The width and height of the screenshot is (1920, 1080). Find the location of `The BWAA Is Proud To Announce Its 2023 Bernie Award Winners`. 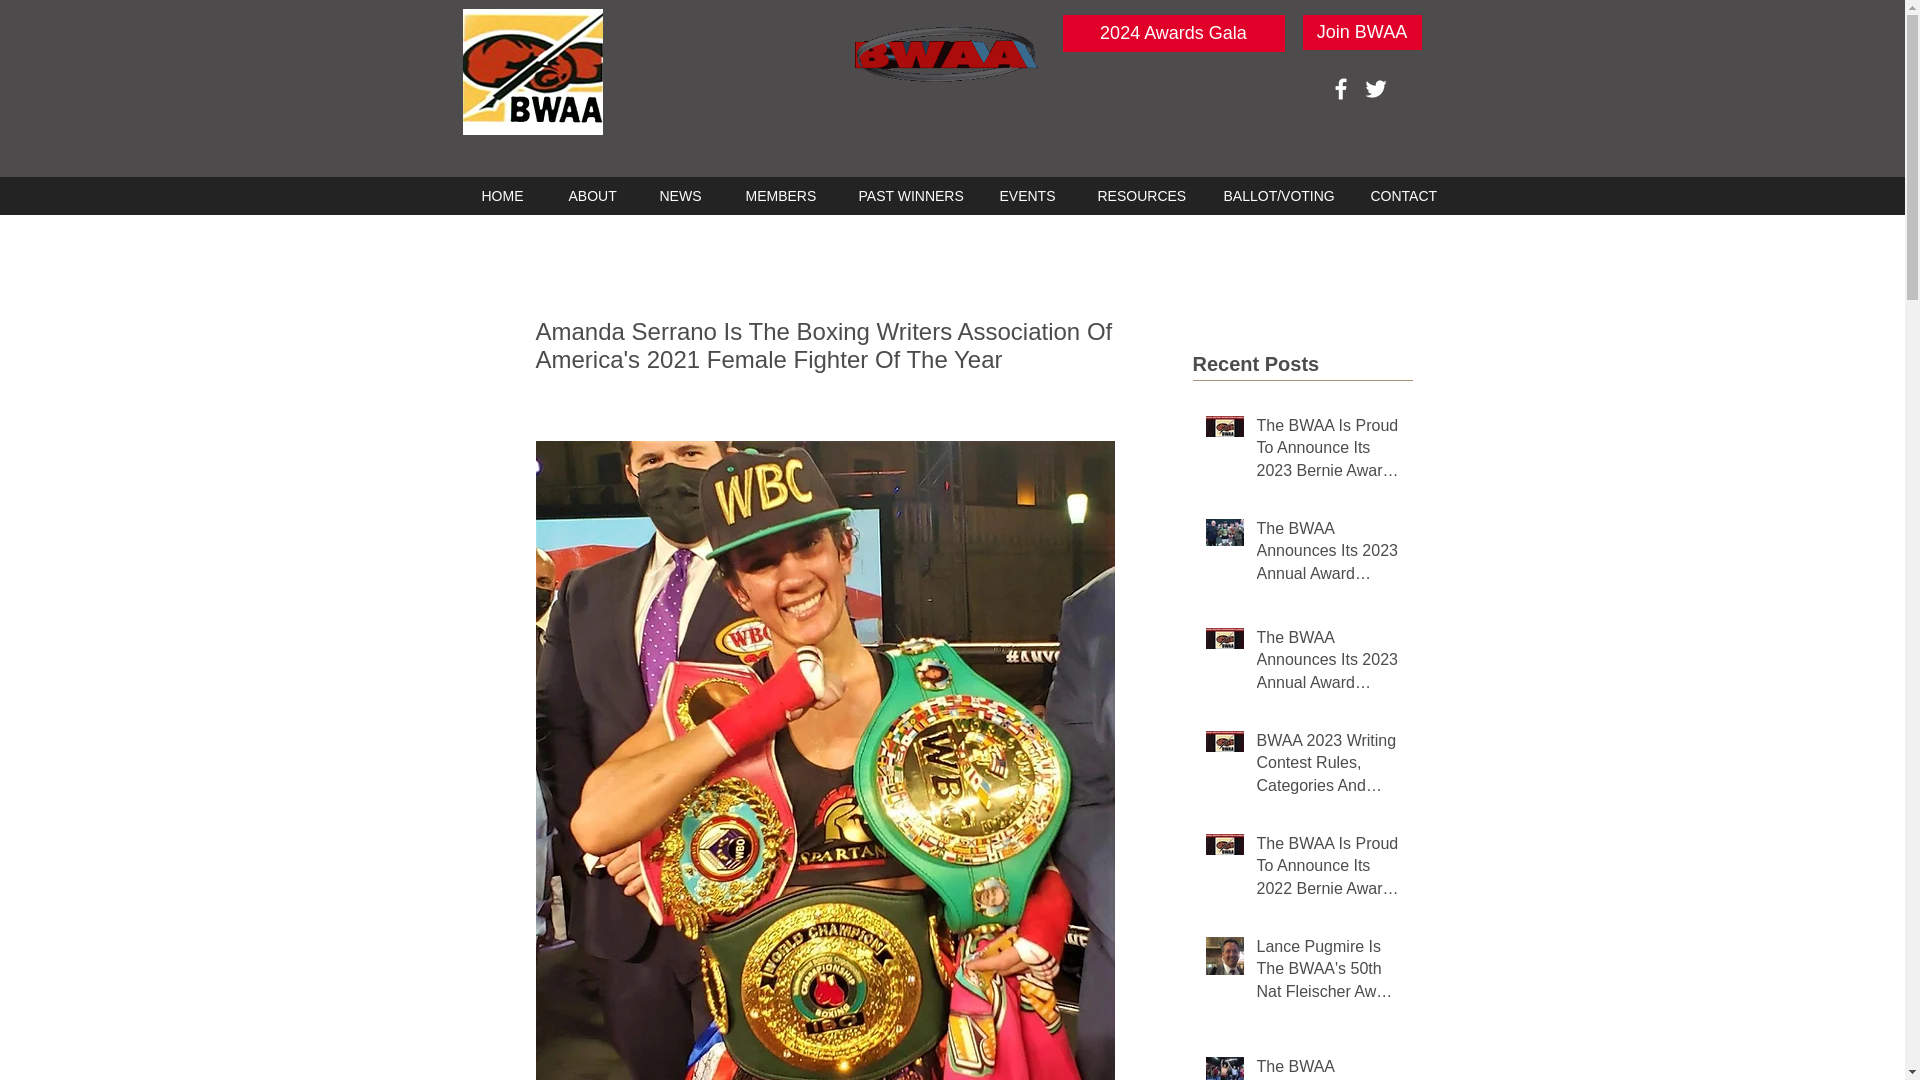

The BWAA Is Proud To Announce Its 2023 Bernie Award Winners is located at coordinates (1327, 452).